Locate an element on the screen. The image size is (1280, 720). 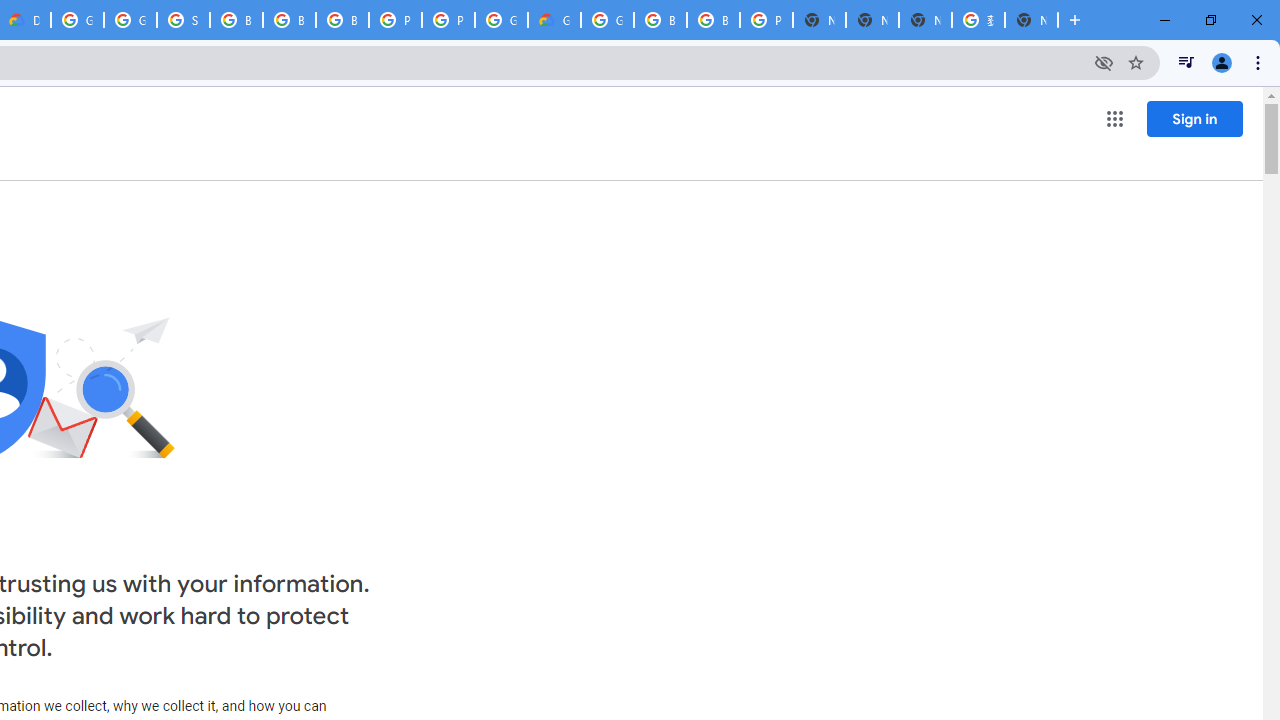
Browse Chrome as a guest - Computer - Google Chrome Help is located at coordinates (289, 20).